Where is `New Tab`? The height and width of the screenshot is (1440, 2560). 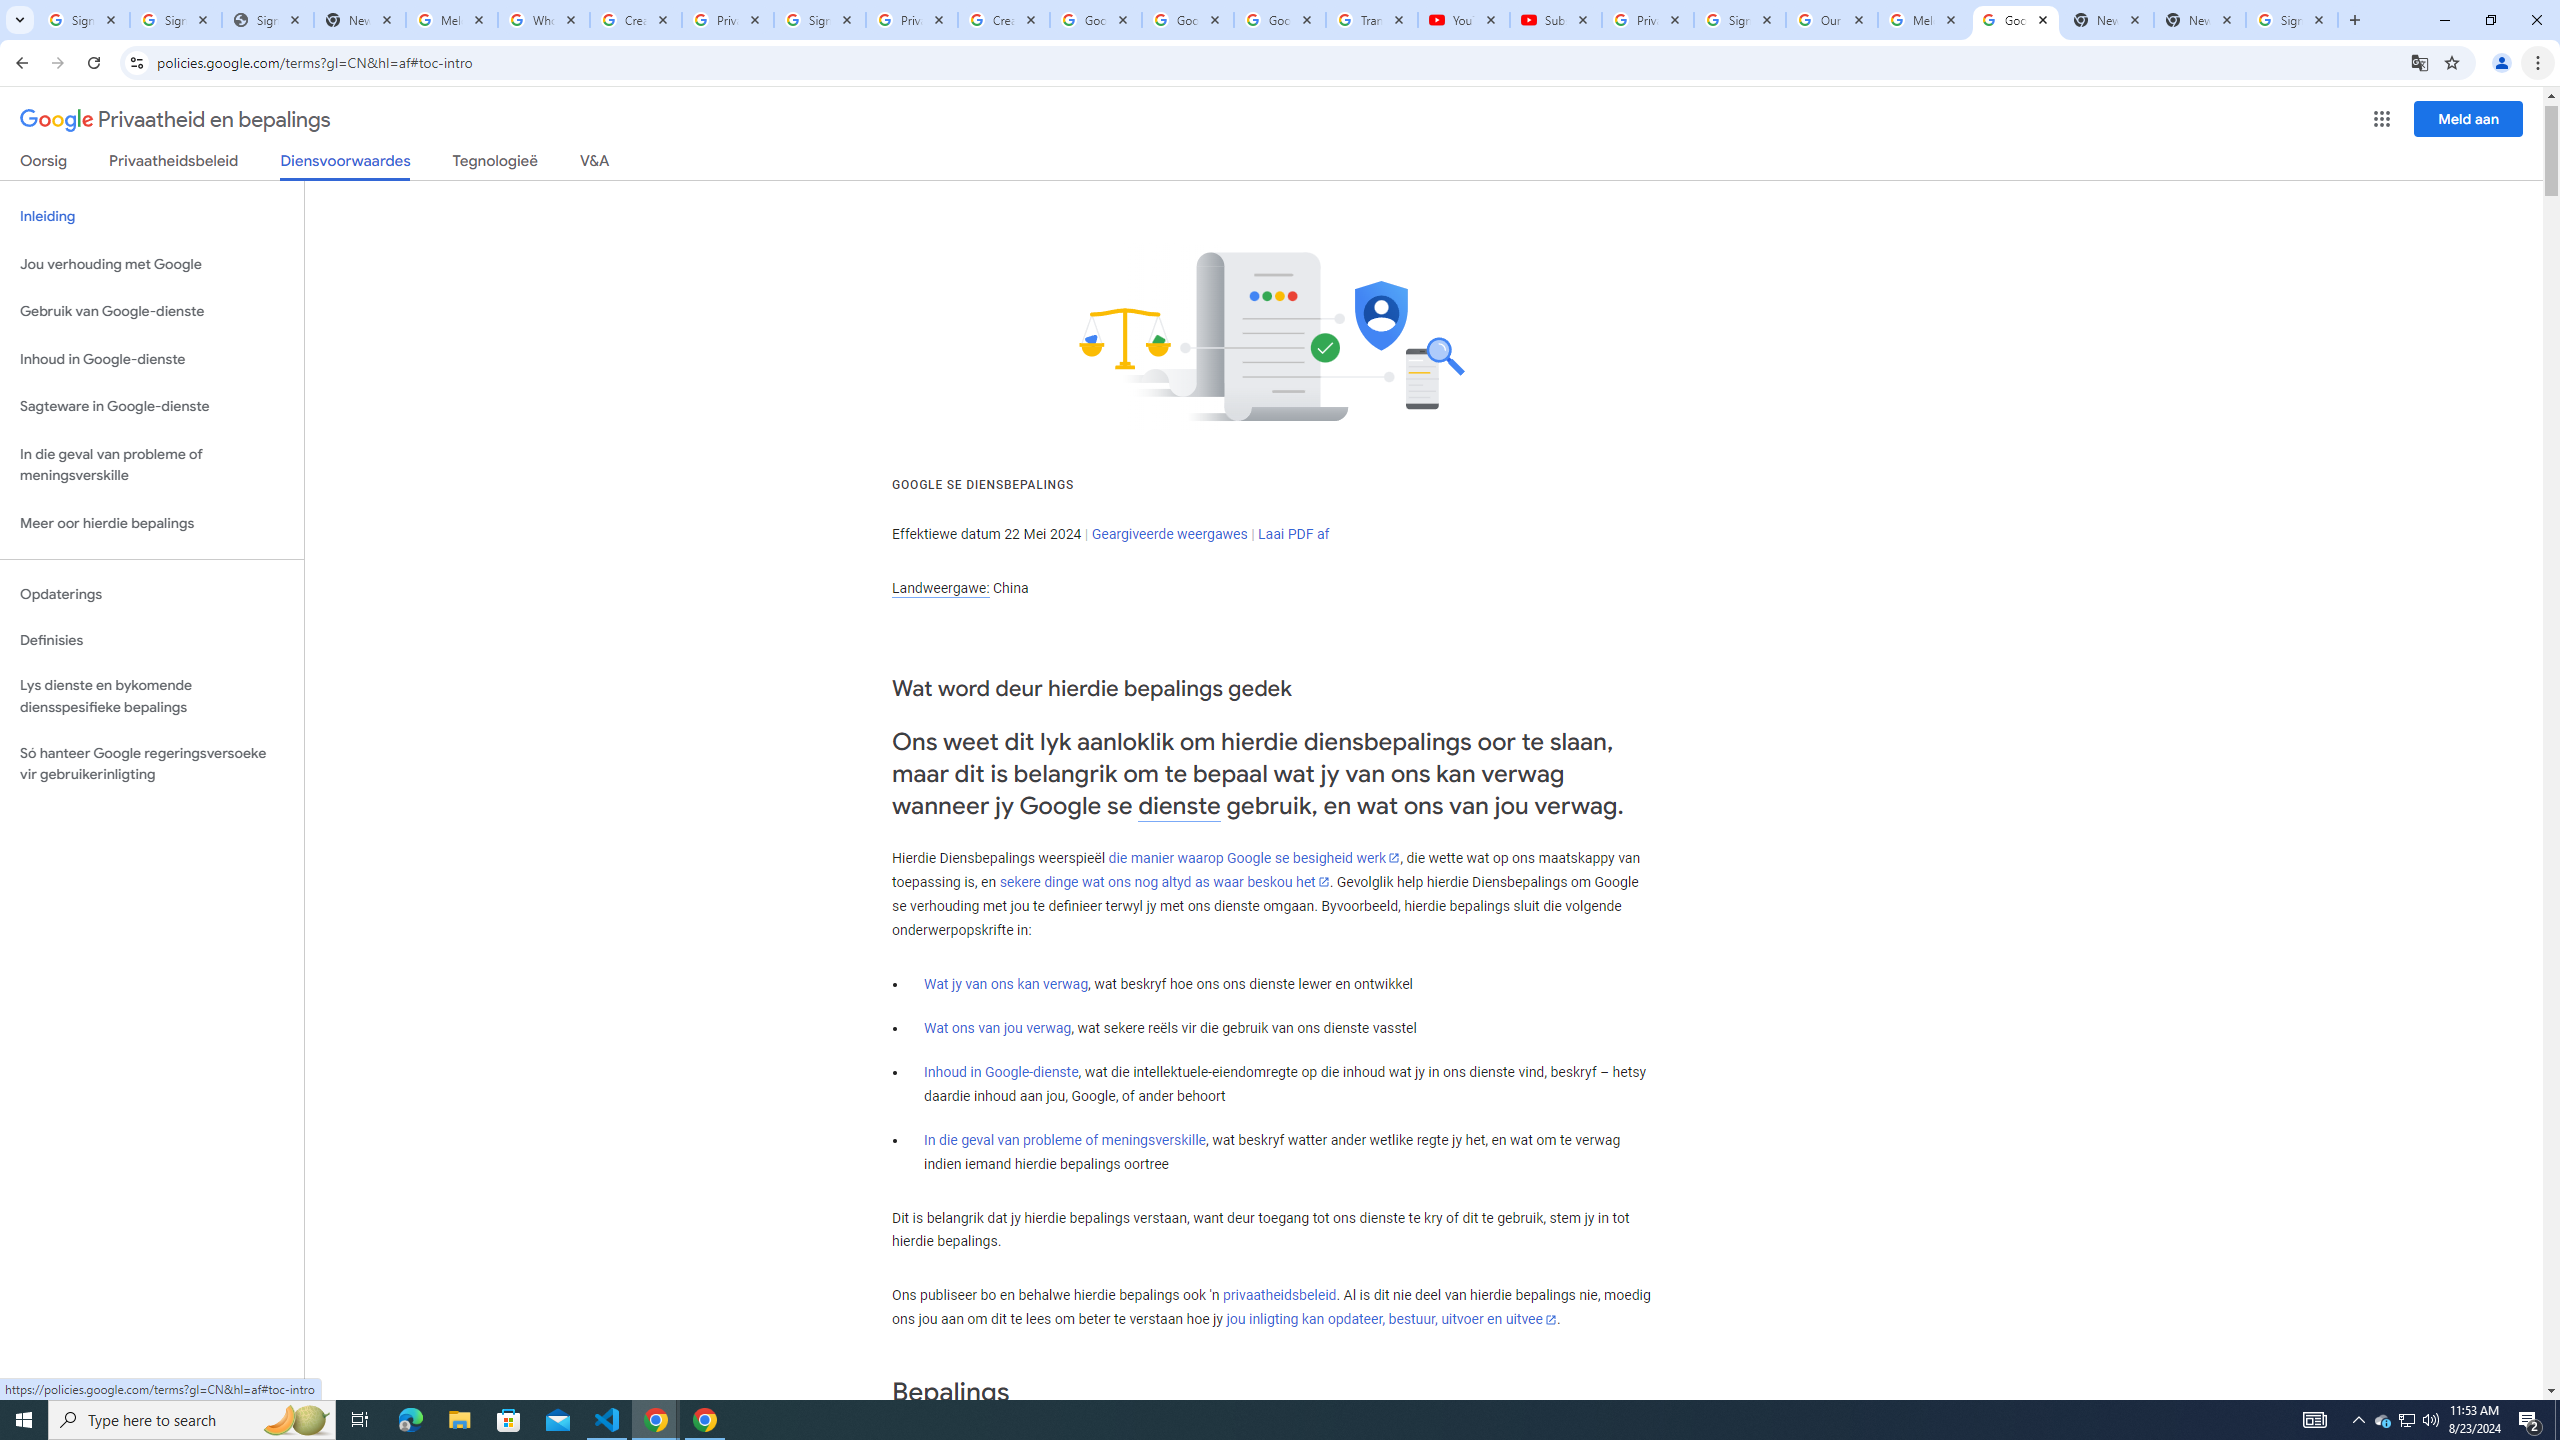 New Tab is located at coordinates (2200, 20).